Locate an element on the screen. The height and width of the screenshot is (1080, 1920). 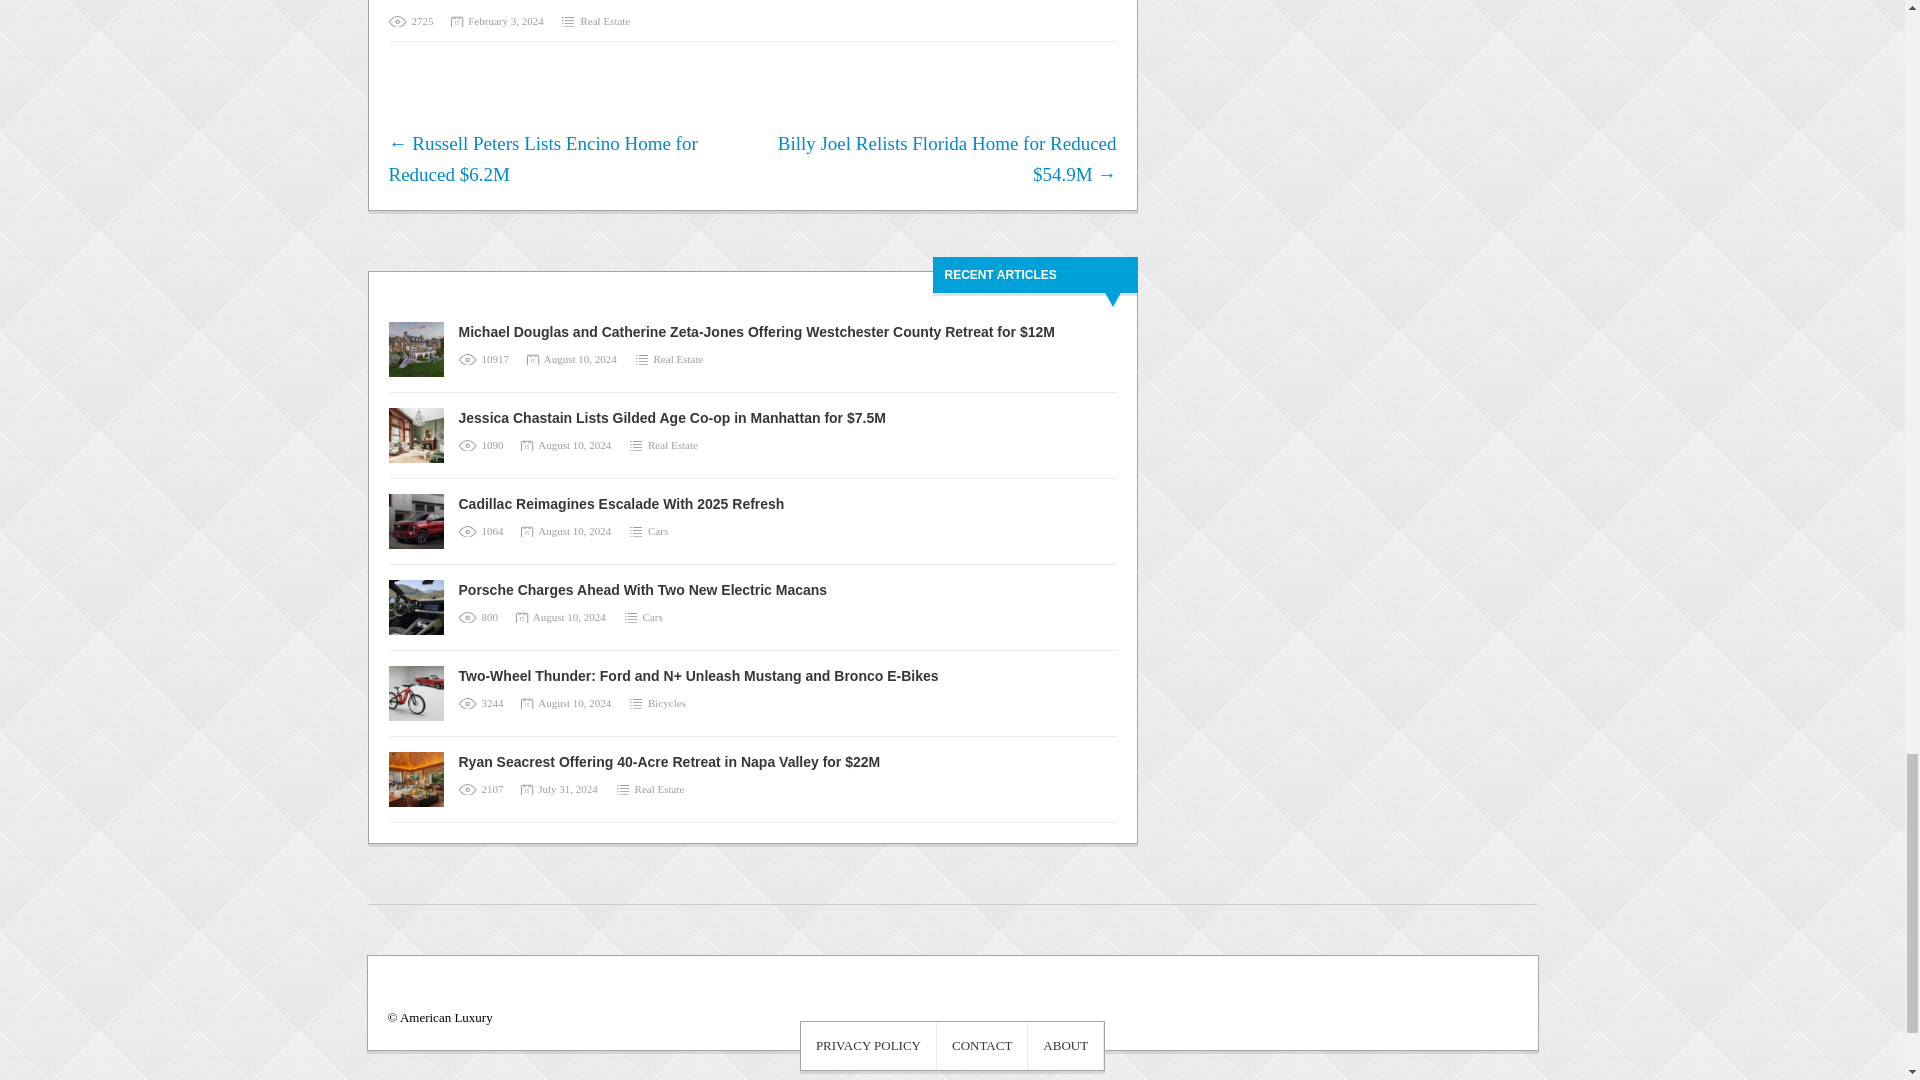
Permalink to Cadillac Reimagines Escalade With 2025 Refresh is located at coordinates (422, 527).